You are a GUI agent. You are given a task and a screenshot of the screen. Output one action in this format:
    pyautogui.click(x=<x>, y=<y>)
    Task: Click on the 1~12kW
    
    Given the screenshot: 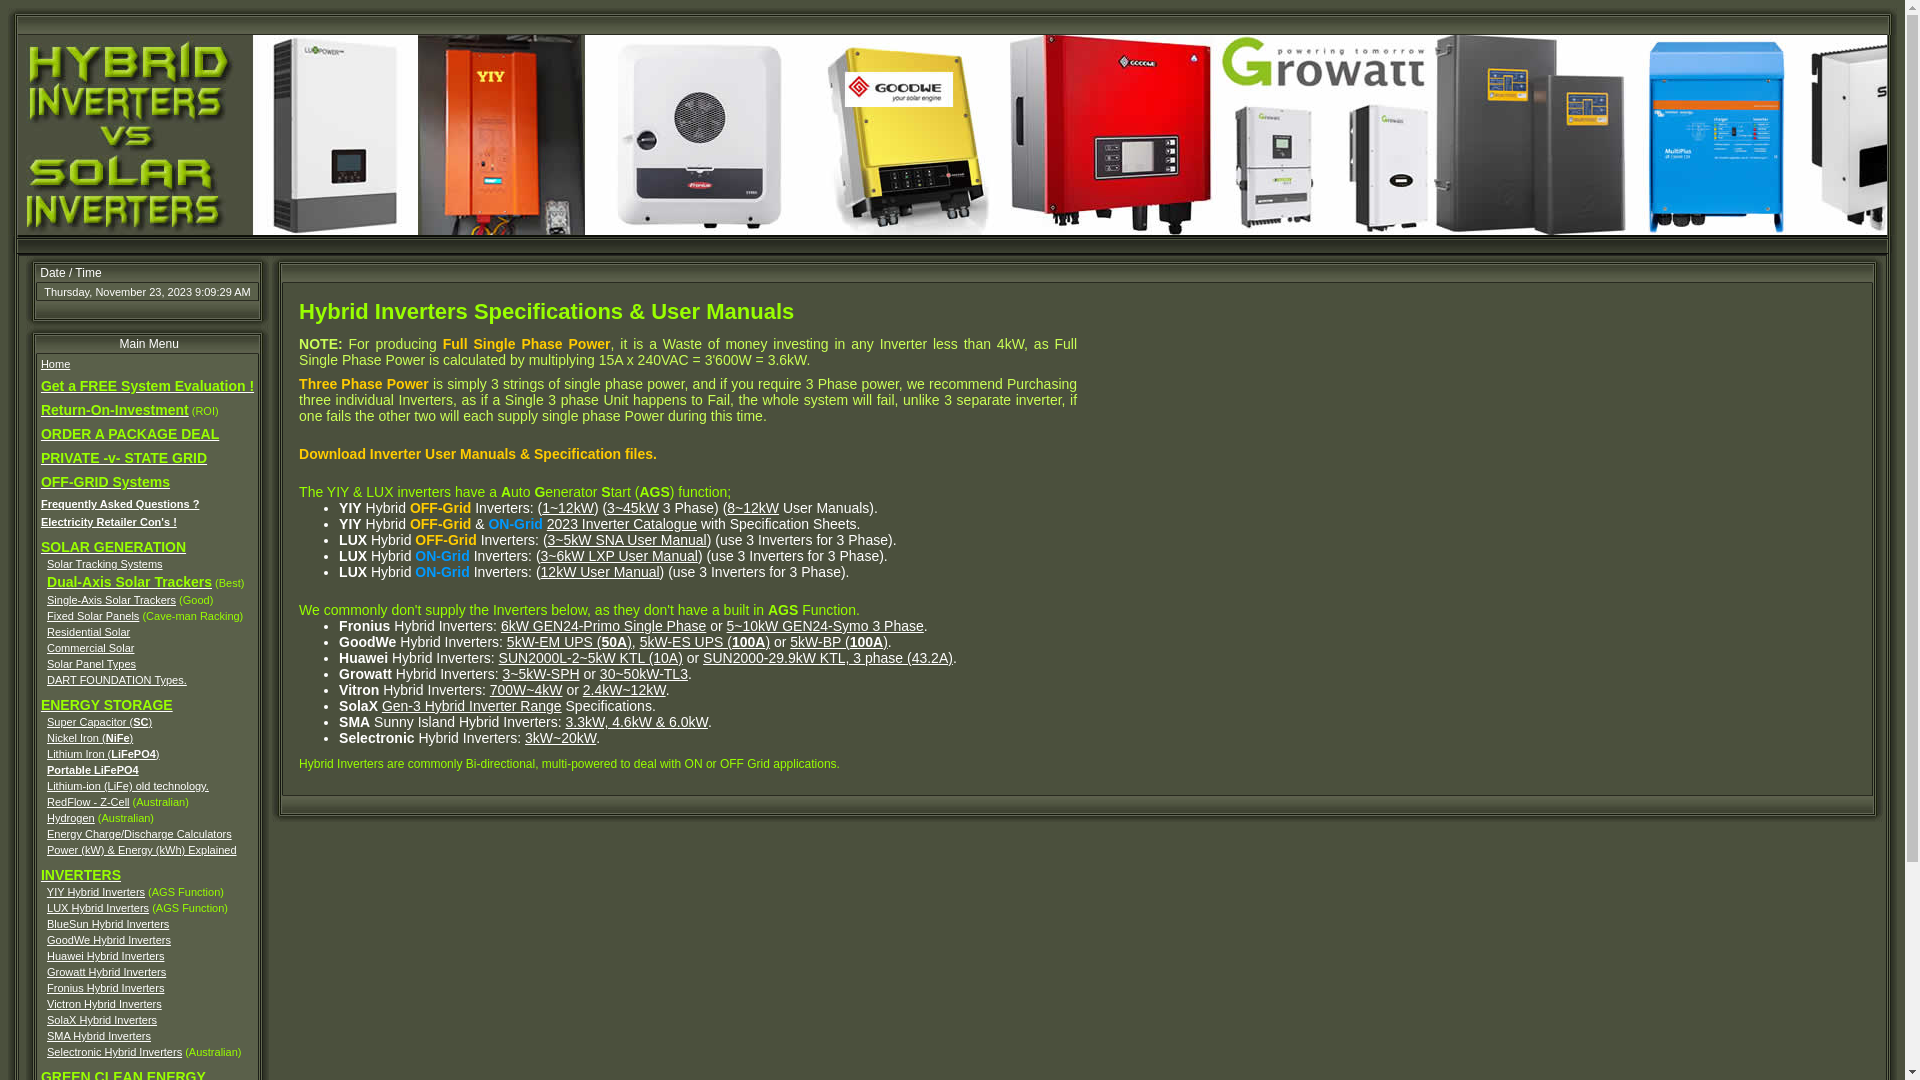 What is the action you would take?
    pyautogui.click(x=568, y=508)
    